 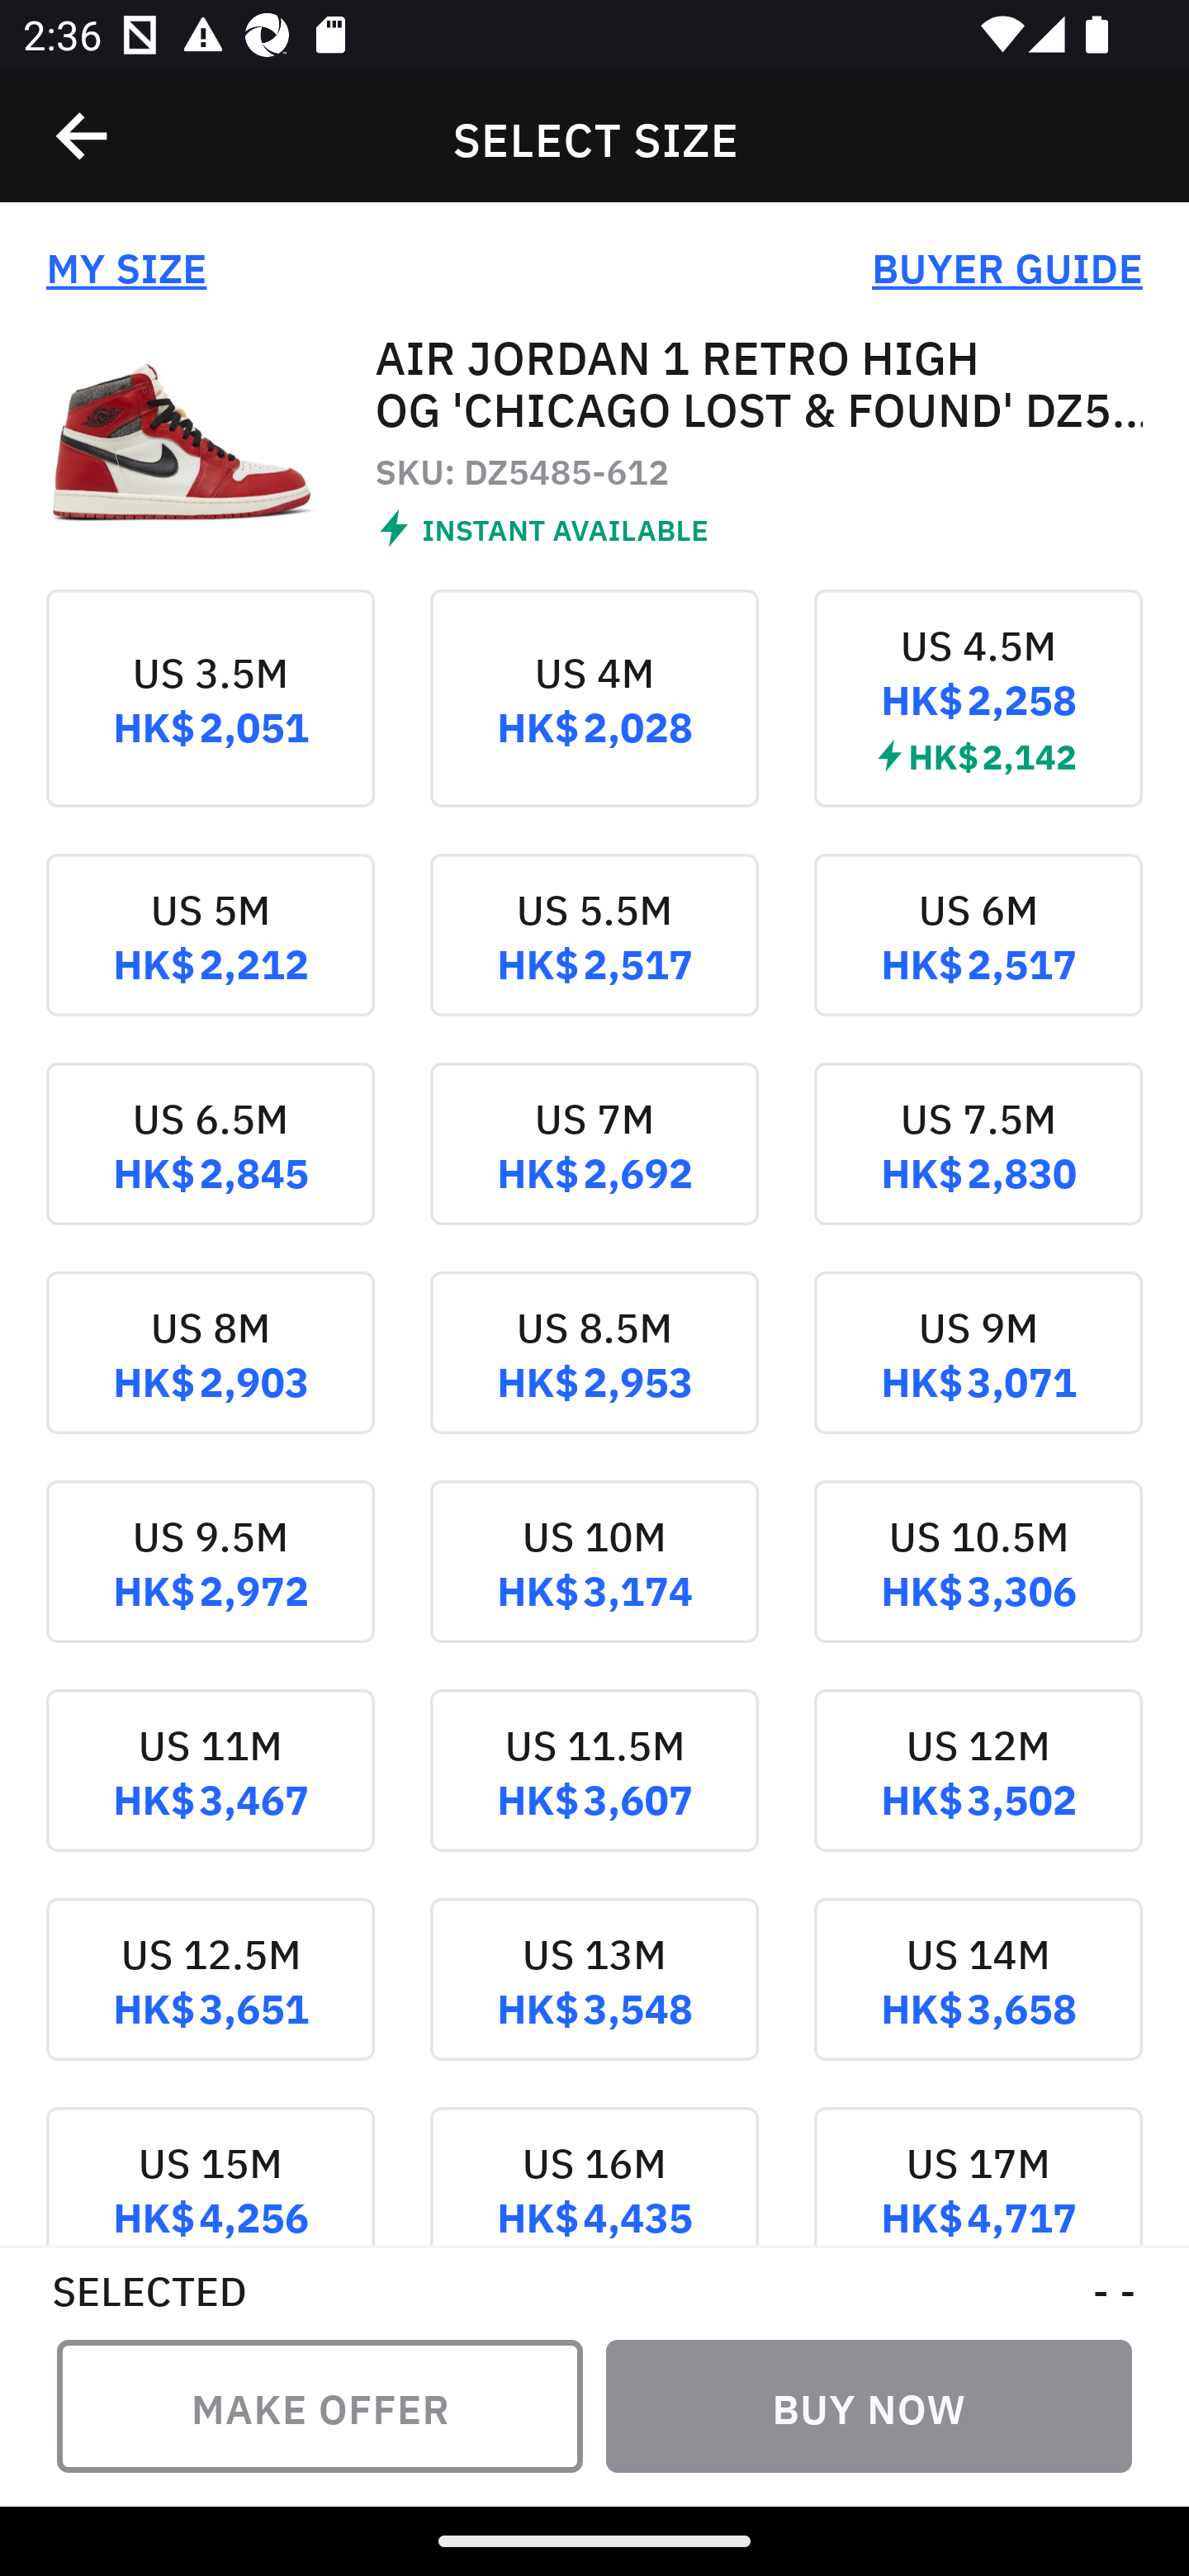 I want to click on US 14M HK$ 3,658, so click(x=978, y=2003).